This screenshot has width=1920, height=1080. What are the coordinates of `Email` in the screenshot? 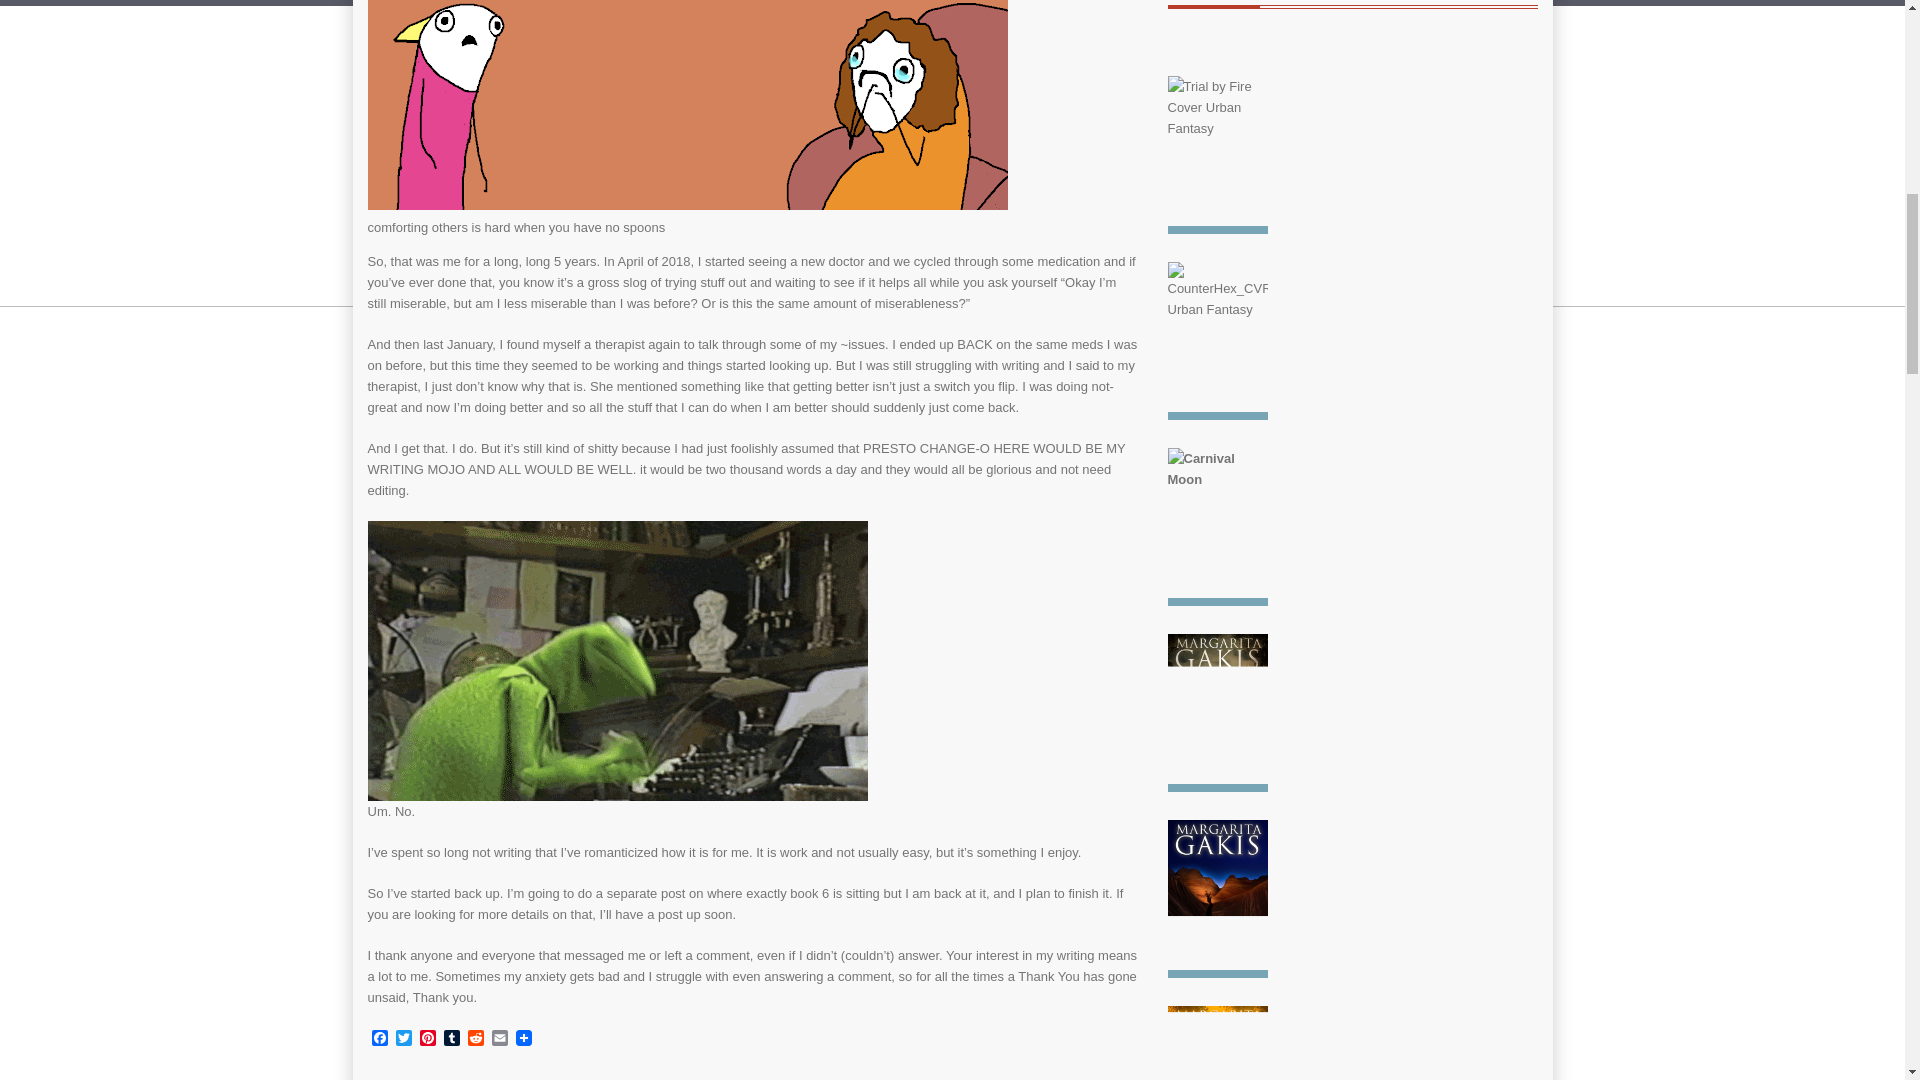 It's located at (500, 1039).